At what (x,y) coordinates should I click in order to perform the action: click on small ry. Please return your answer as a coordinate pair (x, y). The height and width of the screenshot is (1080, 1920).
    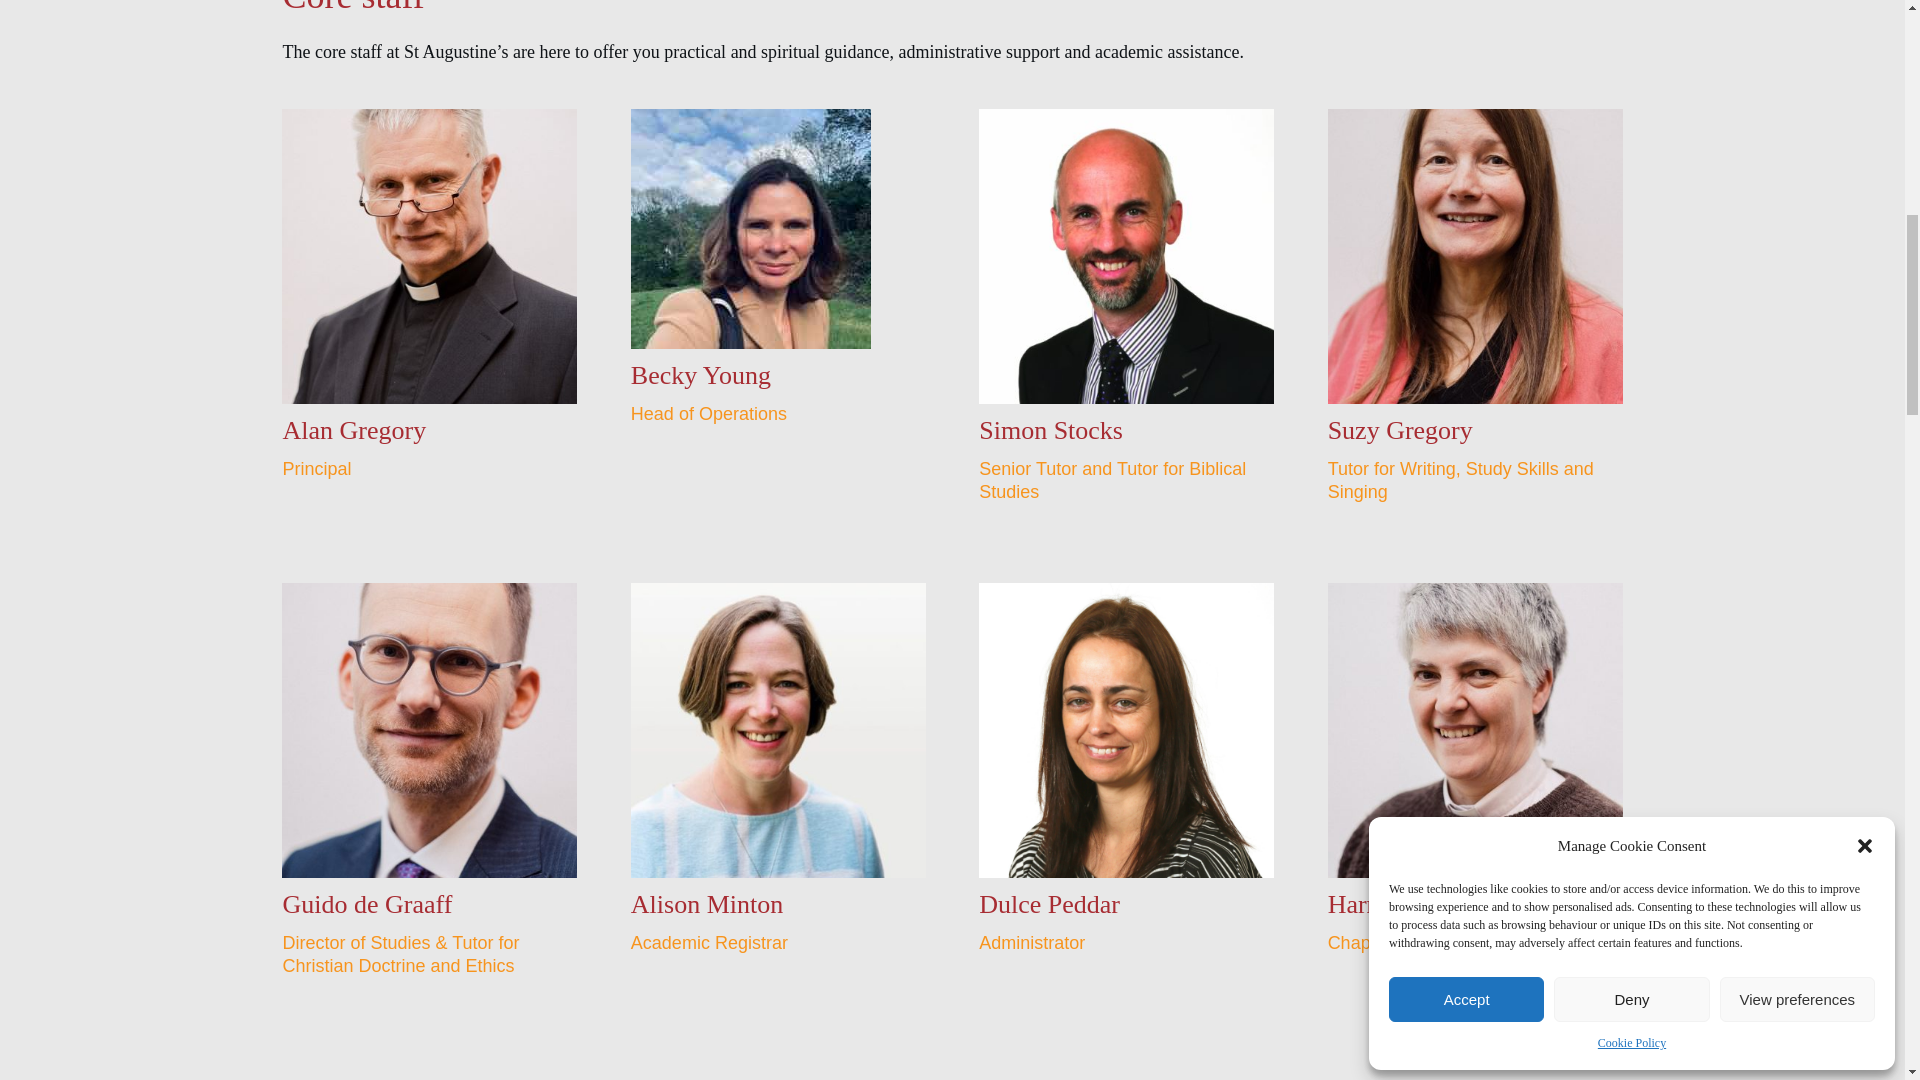
    Looking at the image, I should click on (751, 228).